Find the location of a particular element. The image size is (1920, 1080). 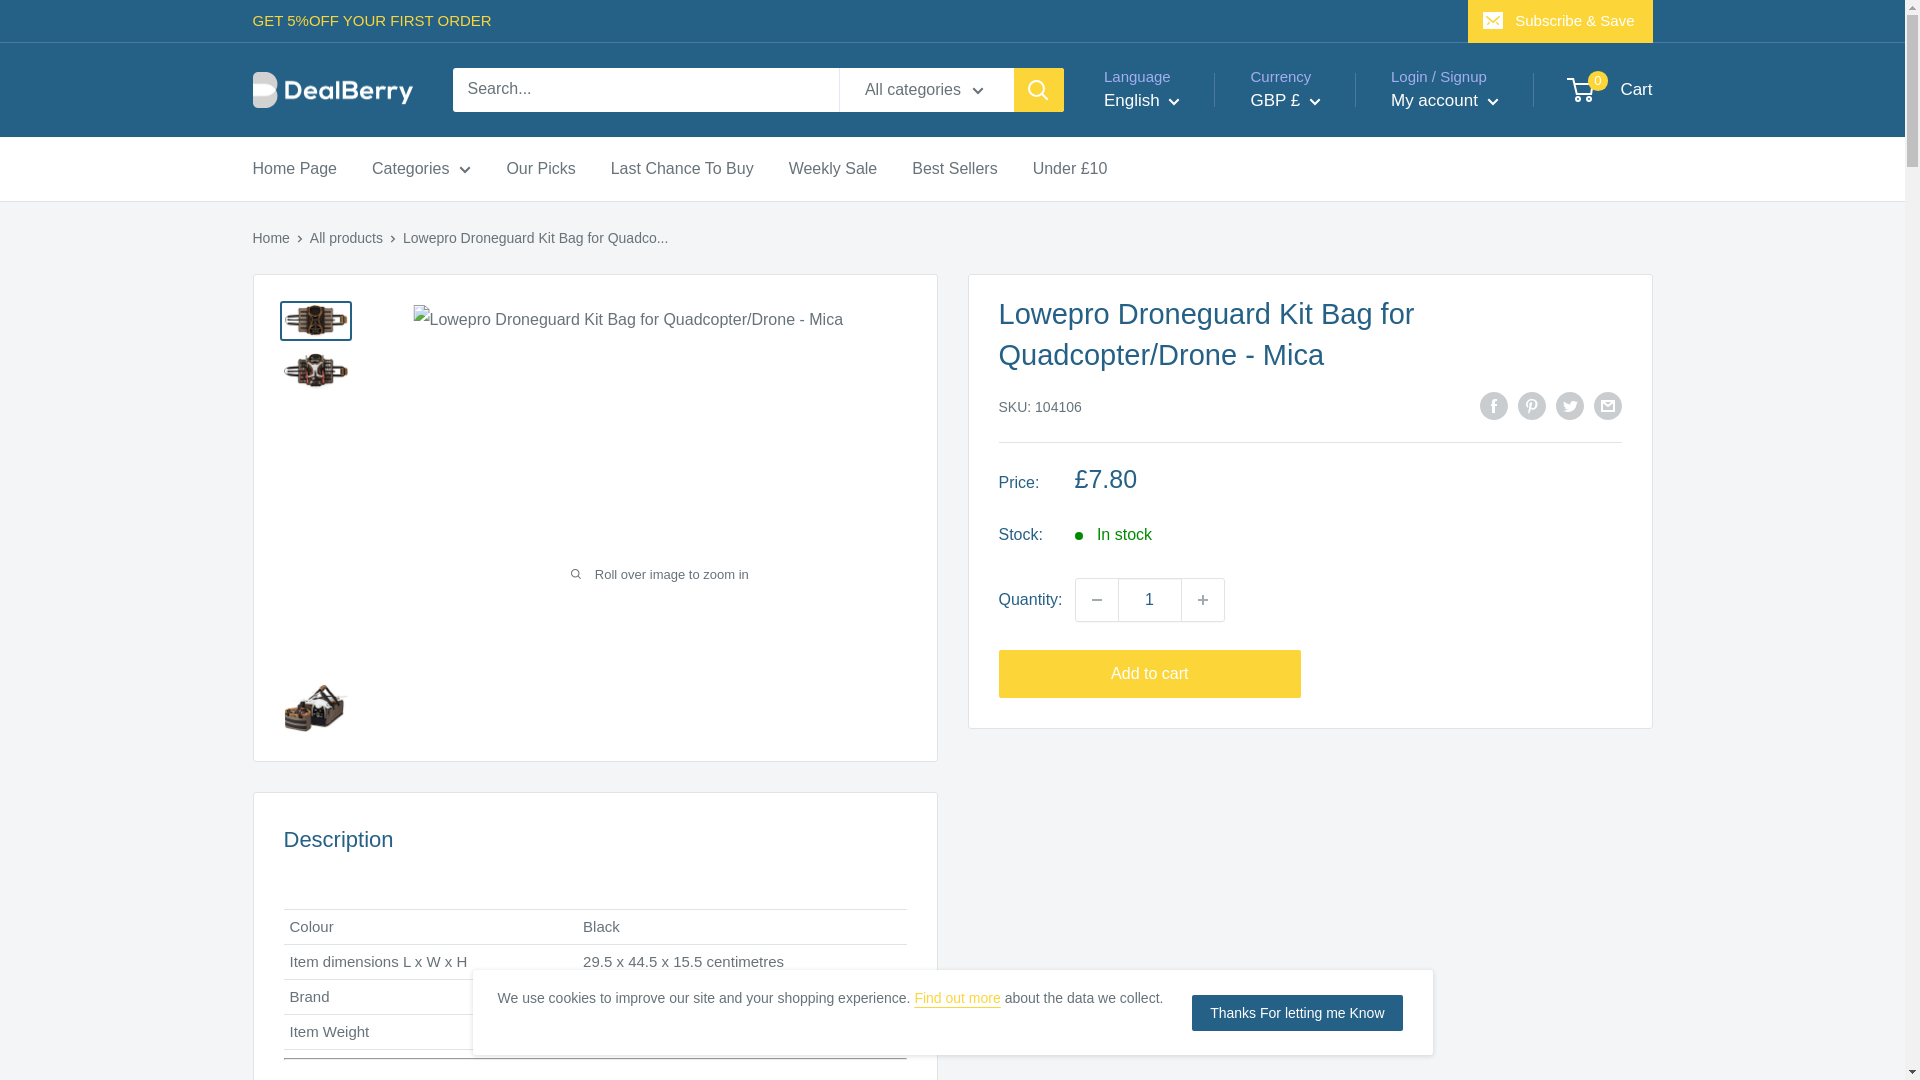

1 is located at coordinates (1150, 600).